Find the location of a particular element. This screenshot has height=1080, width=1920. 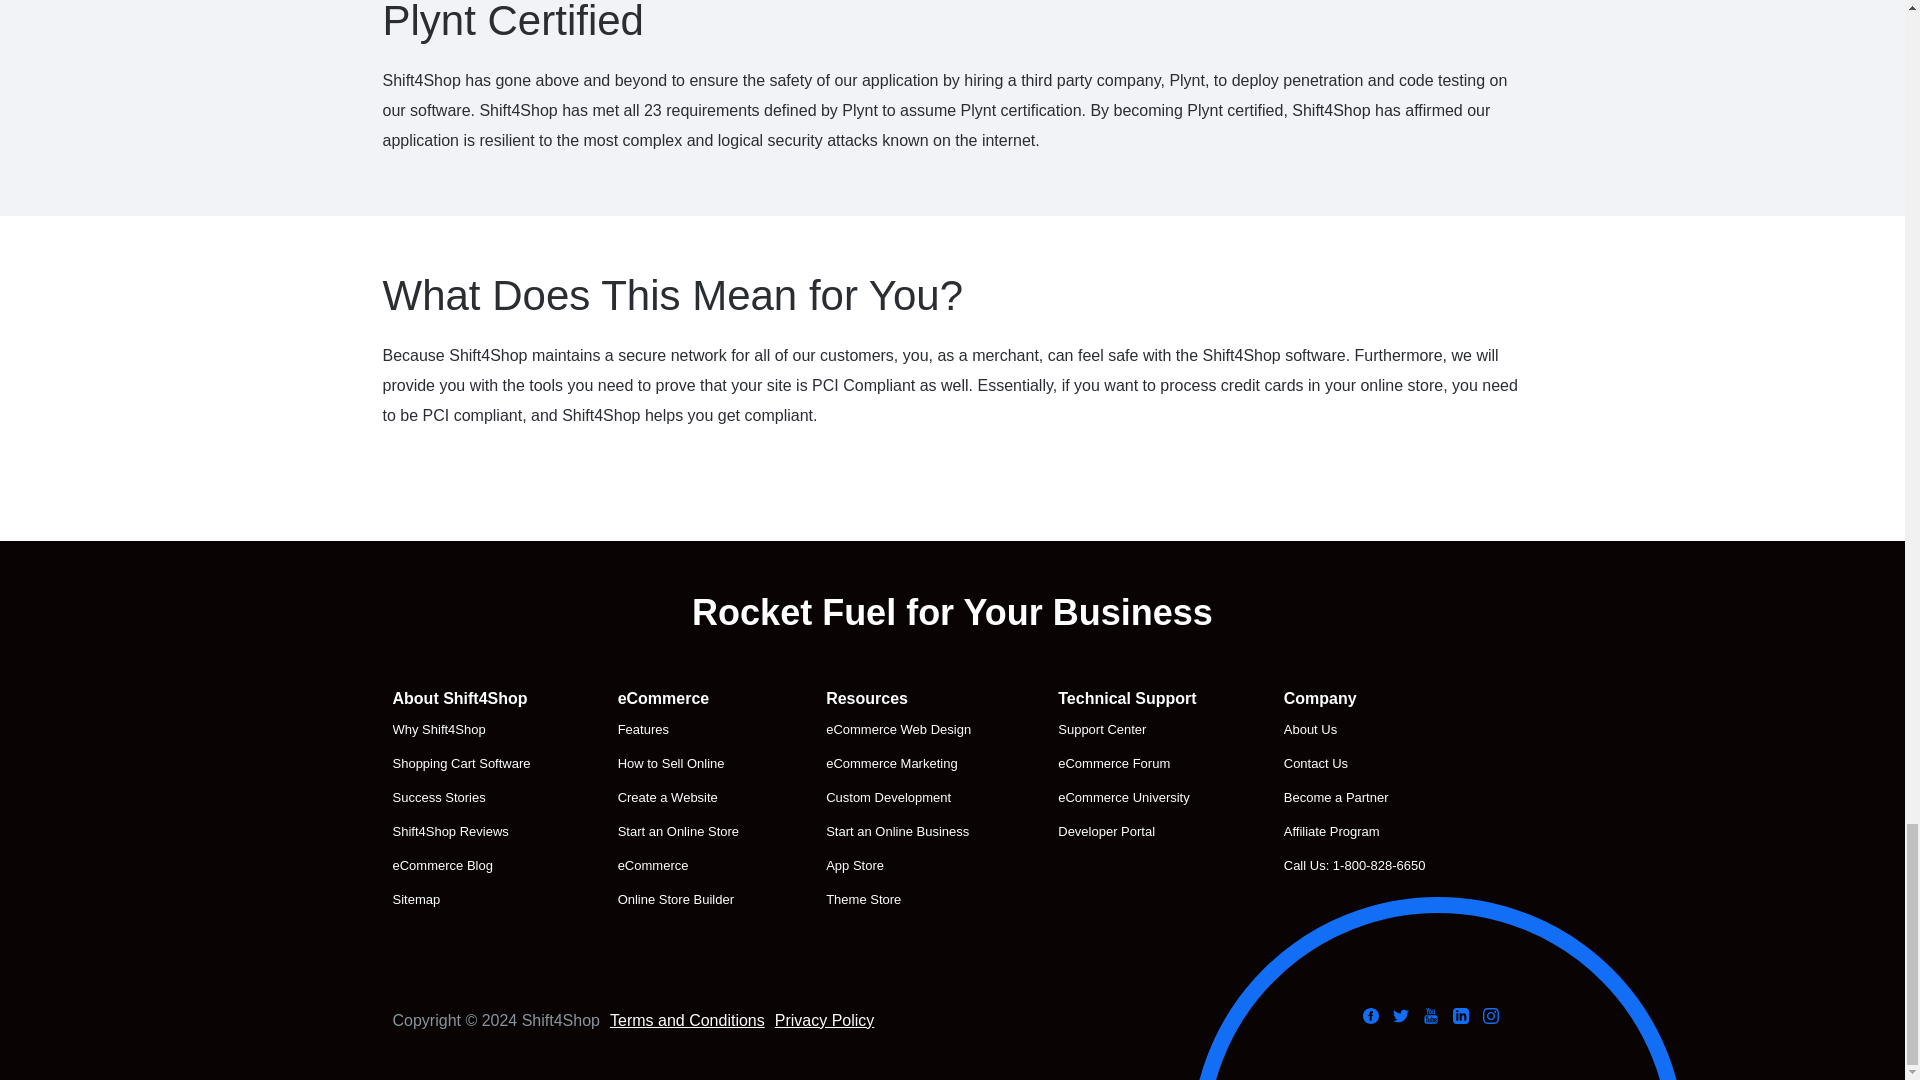

How to Sell Online is located at coordinates (678, 763).